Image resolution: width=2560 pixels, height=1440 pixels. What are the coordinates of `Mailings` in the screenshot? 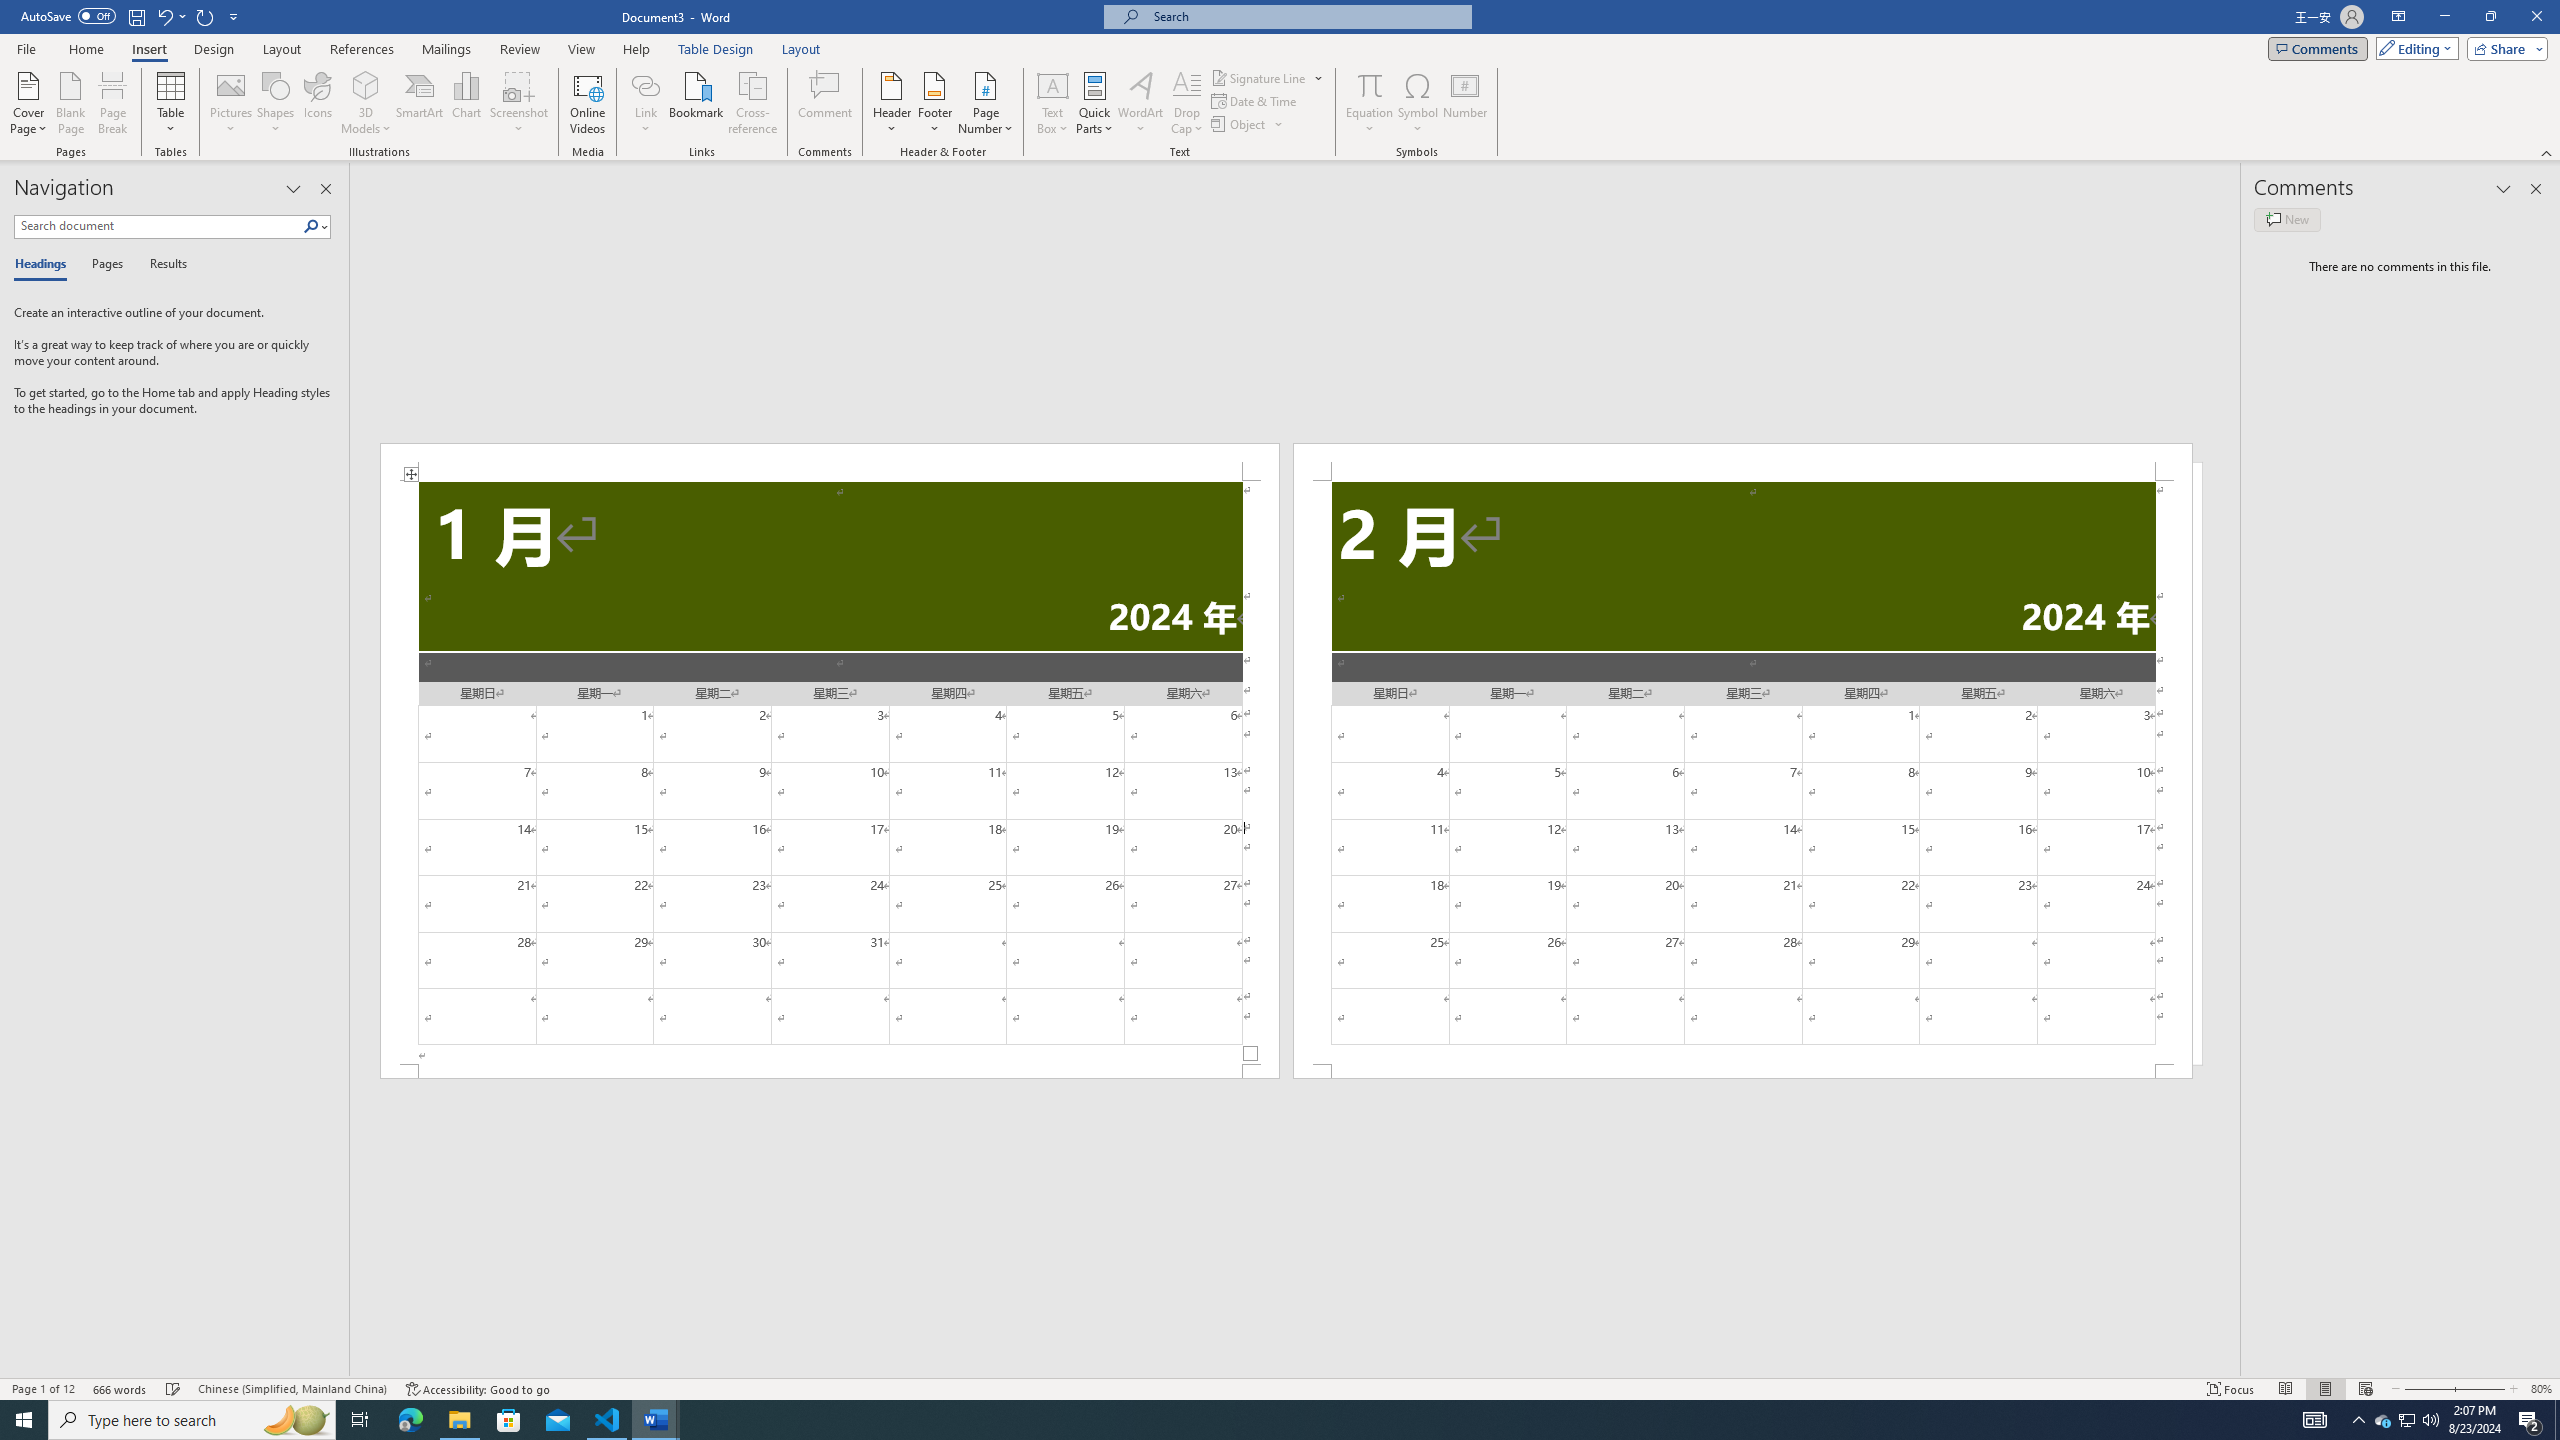 It's located at (446, 49).